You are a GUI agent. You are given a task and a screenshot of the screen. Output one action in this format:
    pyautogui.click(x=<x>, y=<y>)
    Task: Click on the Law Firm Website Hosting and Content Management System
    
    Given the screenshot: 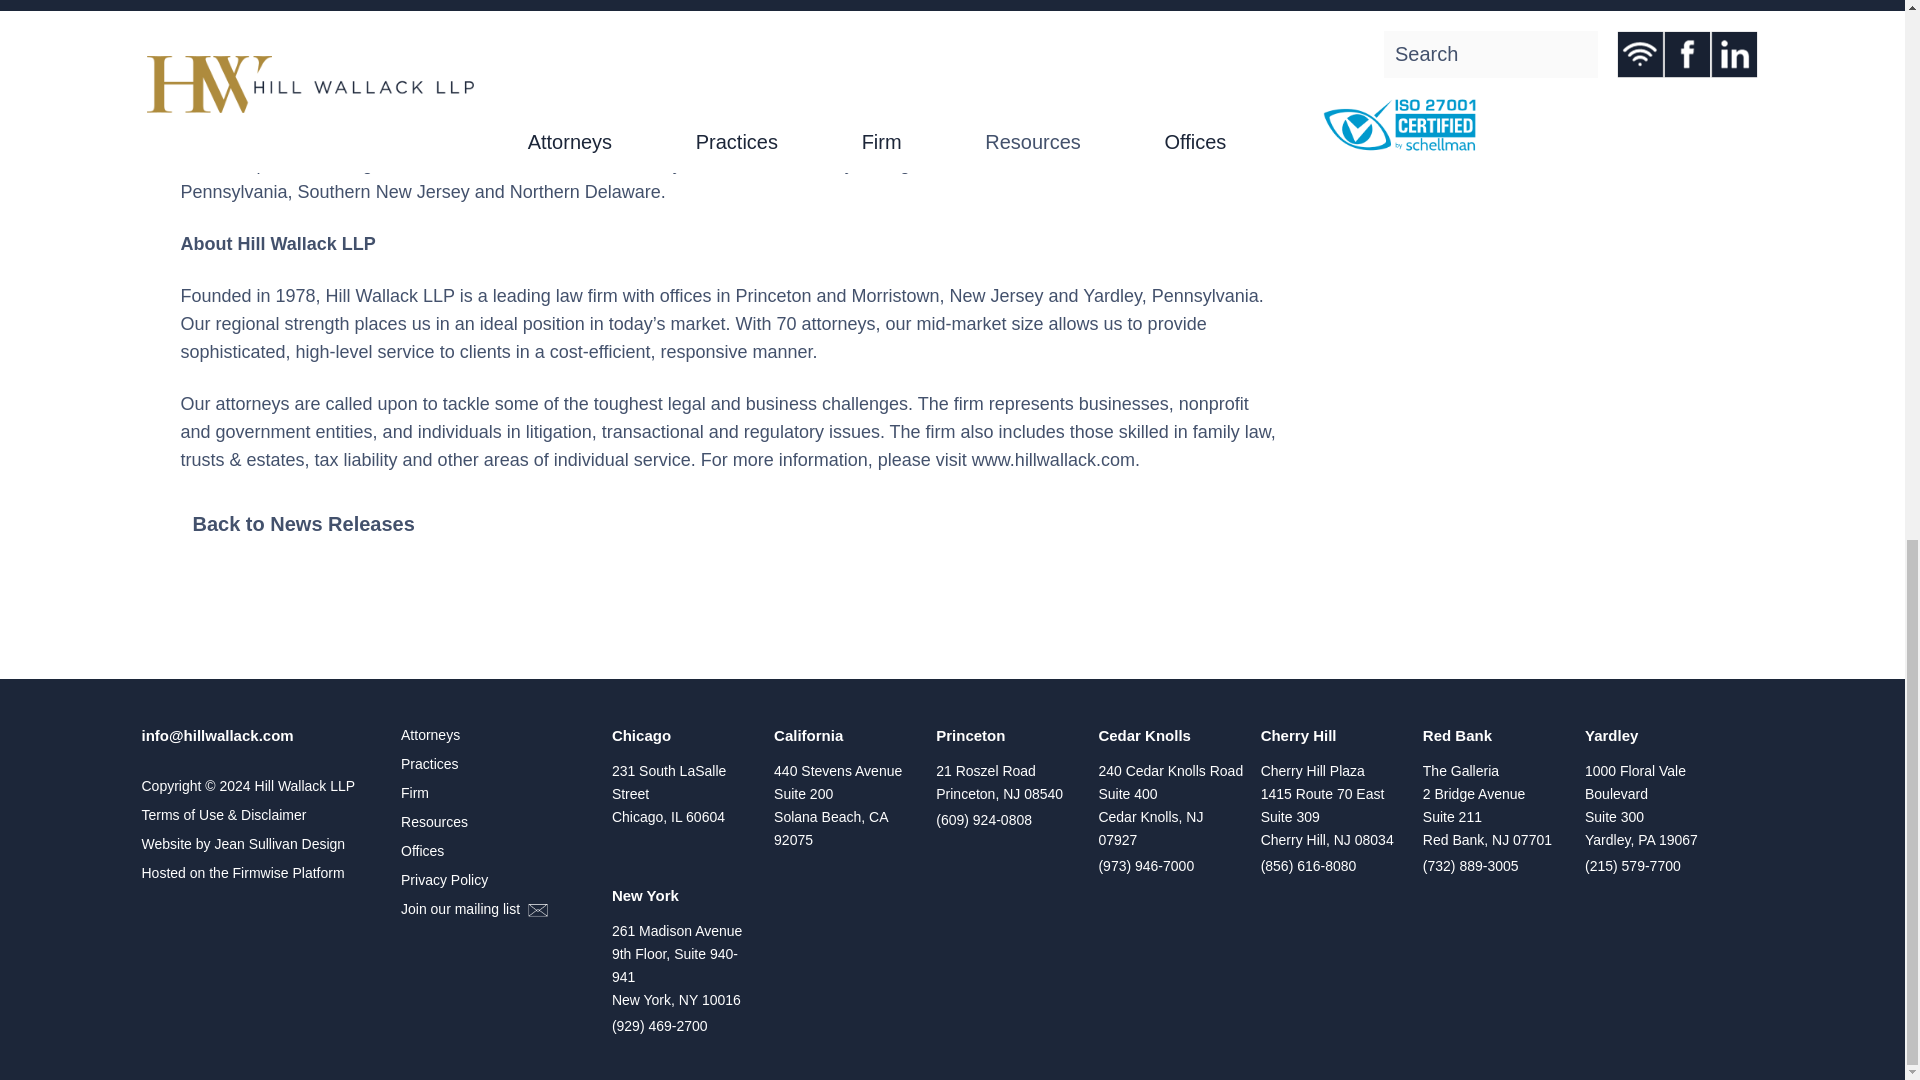 What is the action you would take?
    pyautogui.click(x=260, y=873)
    